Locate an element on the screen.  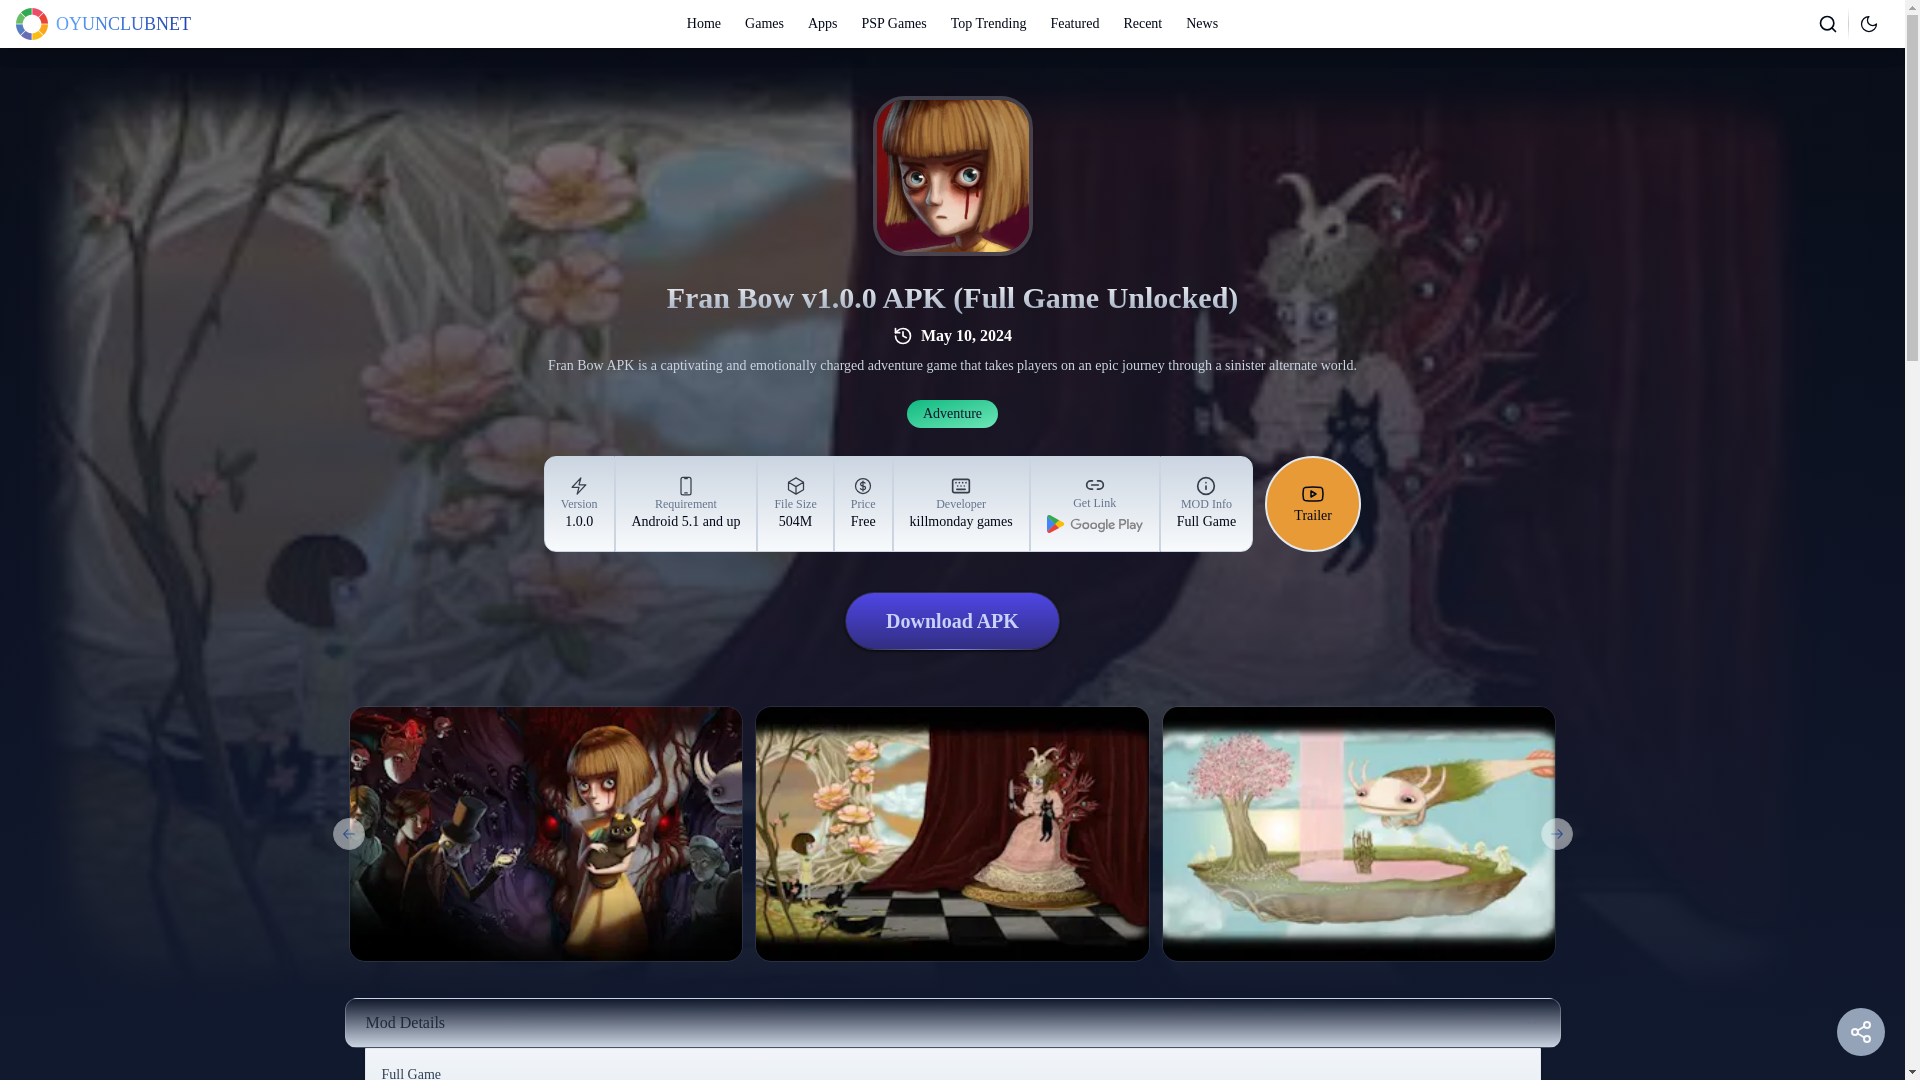
Search is located at coordinates (1142, 24).